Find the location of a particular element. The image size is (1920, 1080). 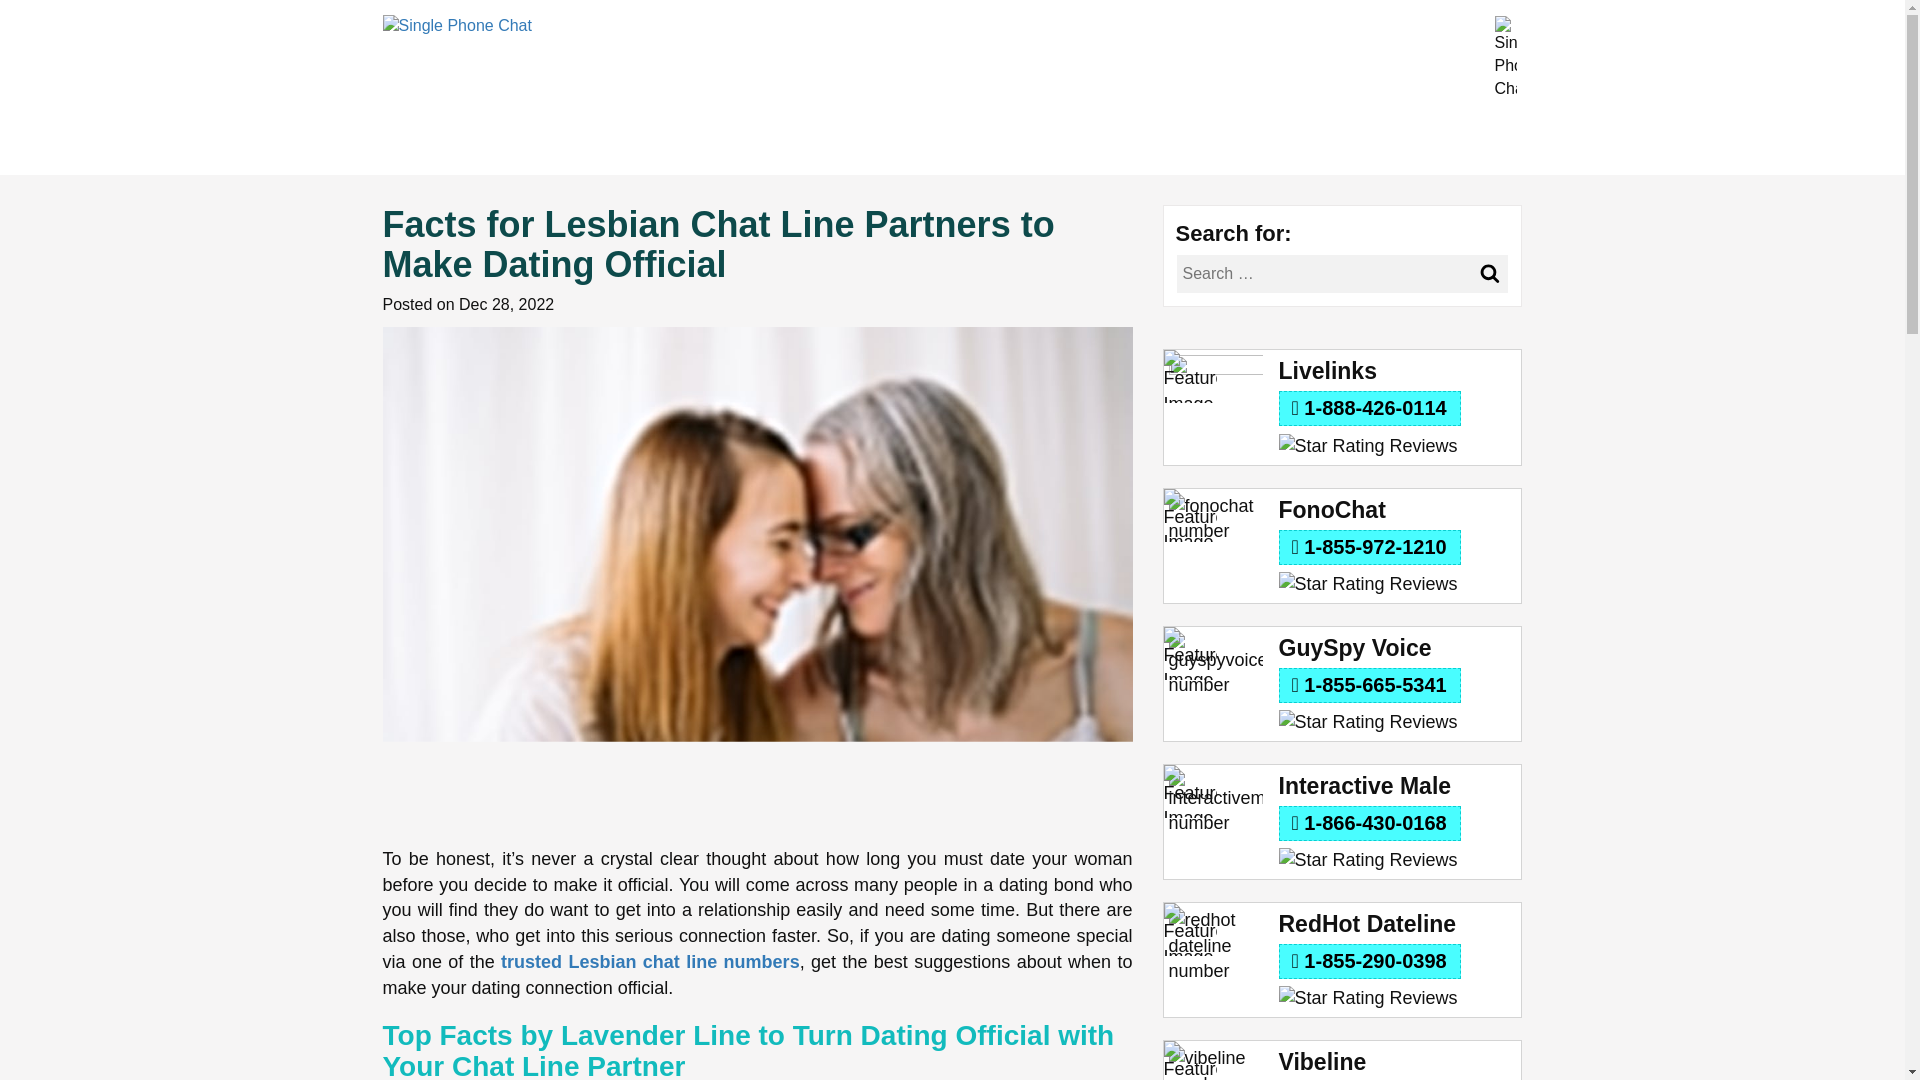

trusted Lesbian chat line numbers is located at coordinates (650, 962).